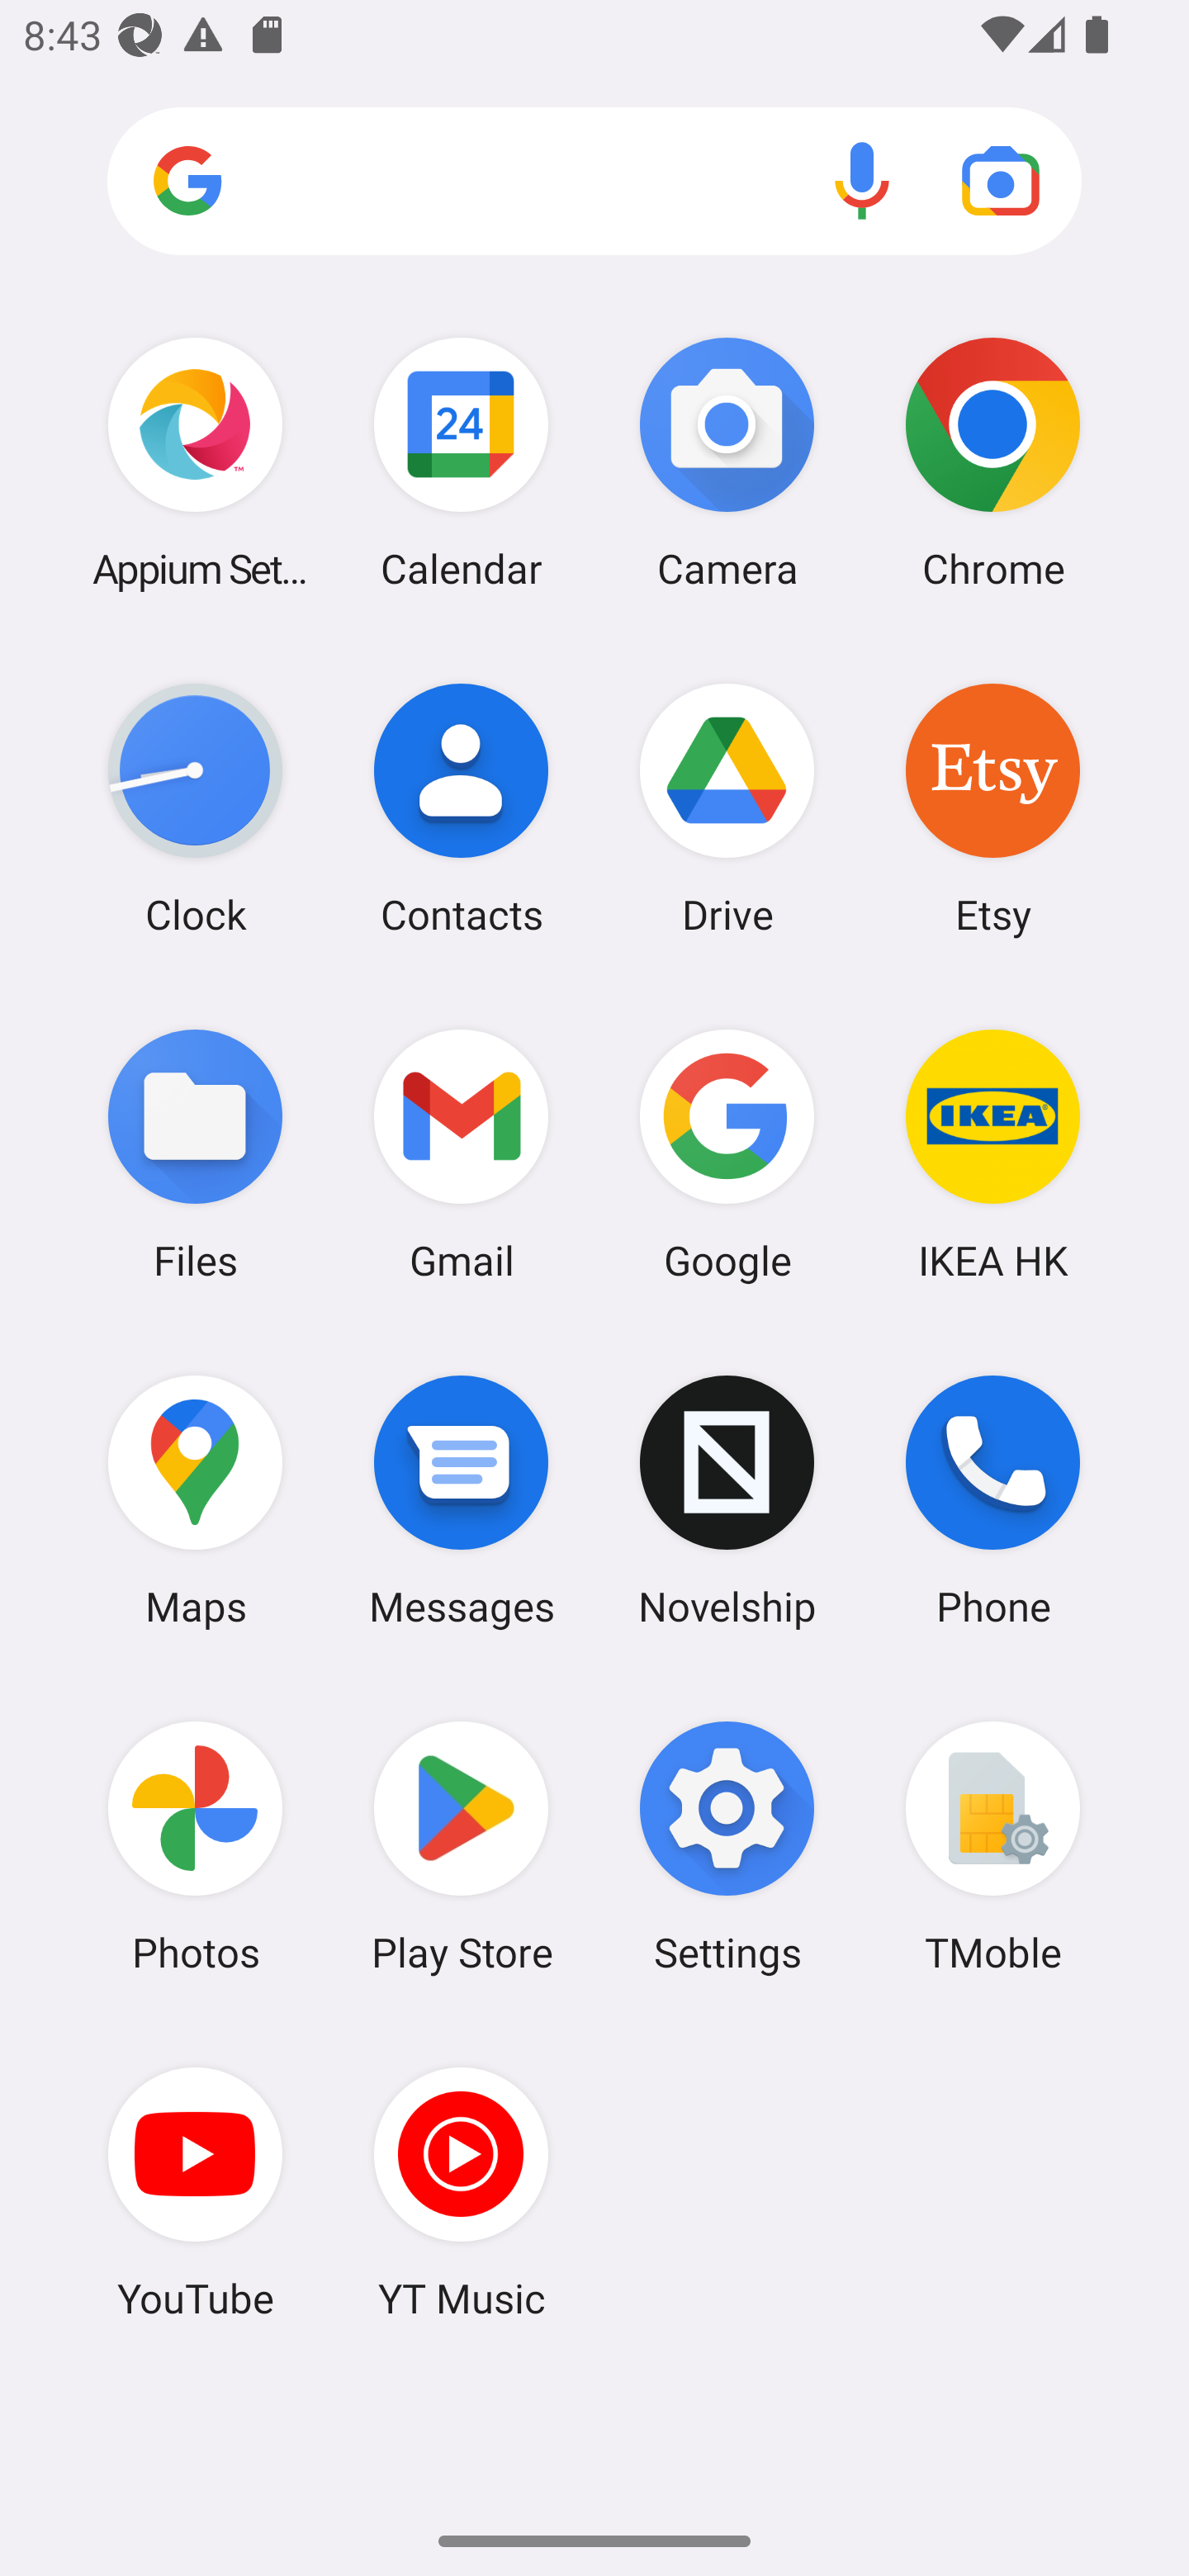 This screenshot has height=2576, width=1189. What do you see at coordinates (727, 1153) in the screenshot?
I see `Google` at bounding box center [727, 1153].